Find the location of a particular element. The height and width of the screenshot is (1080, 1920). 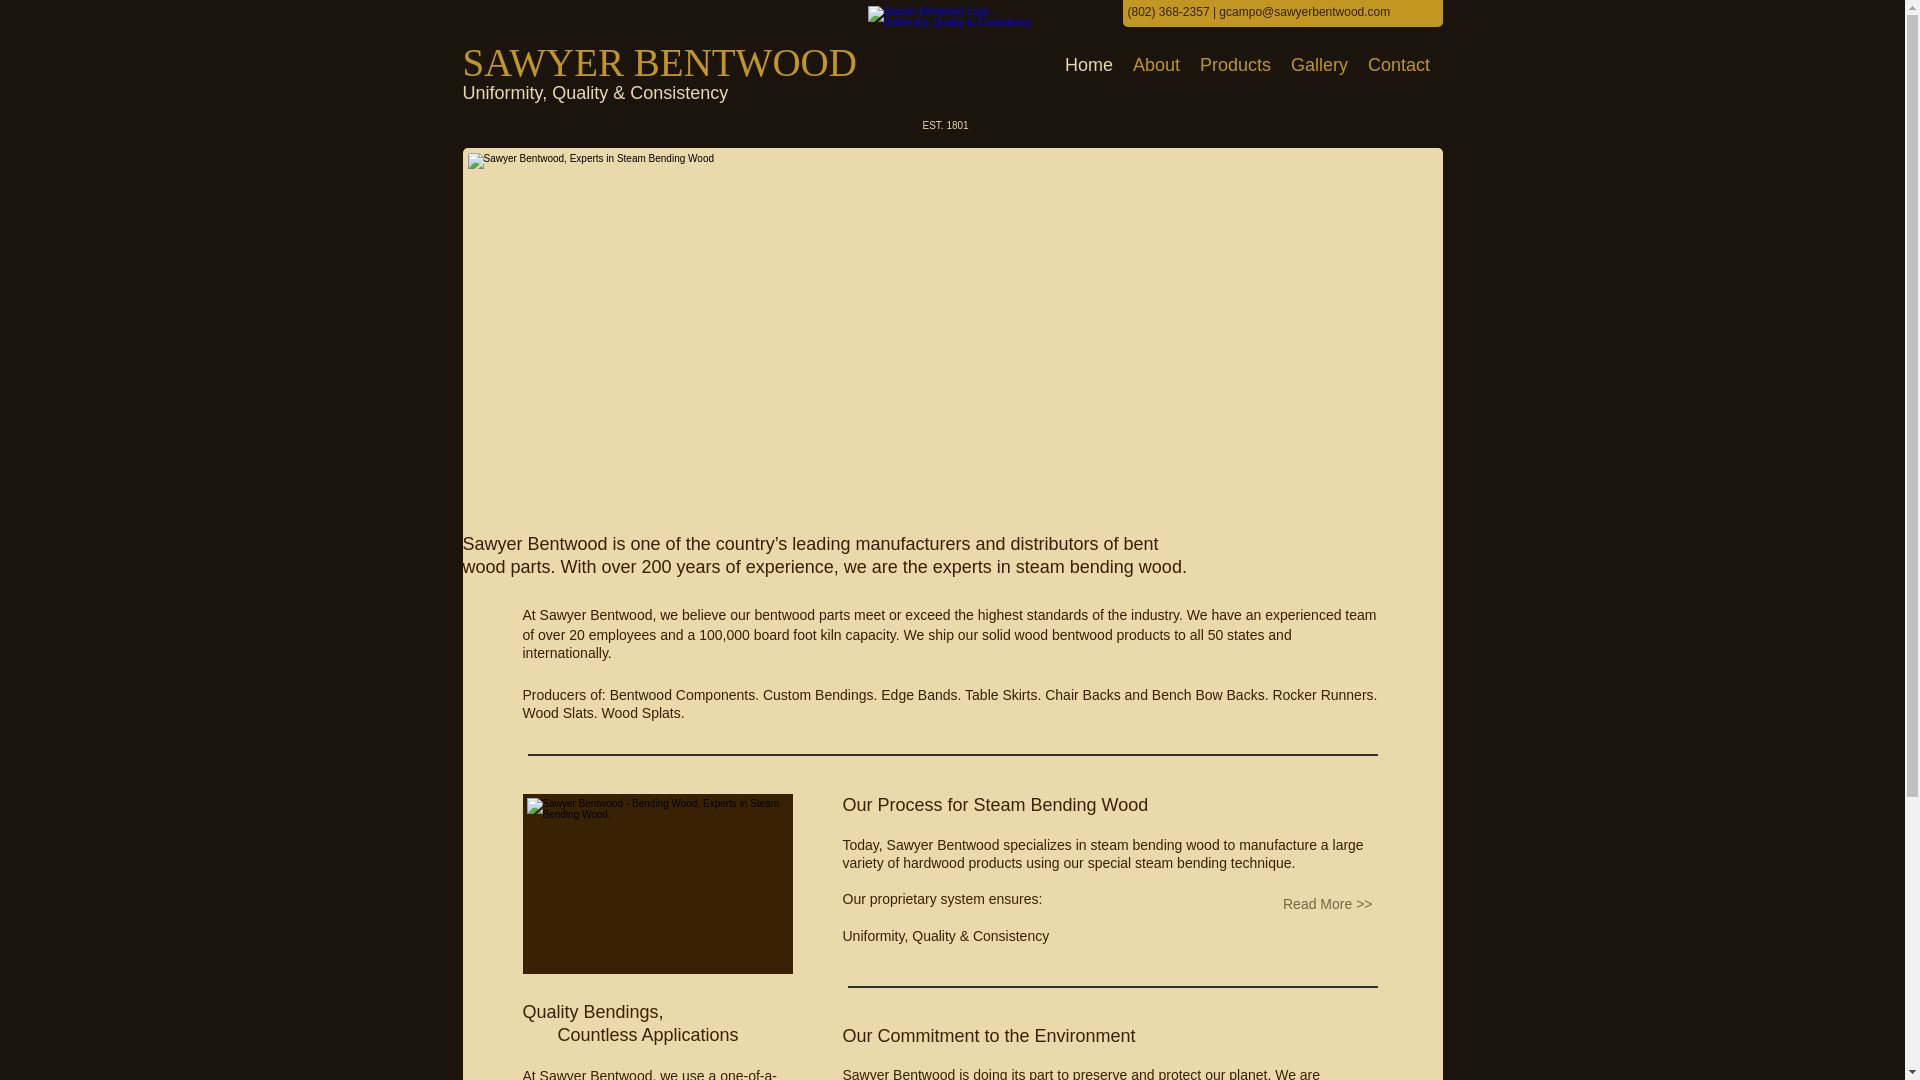

SAWYER BENTWOOD is located at coordinates (659, 72).